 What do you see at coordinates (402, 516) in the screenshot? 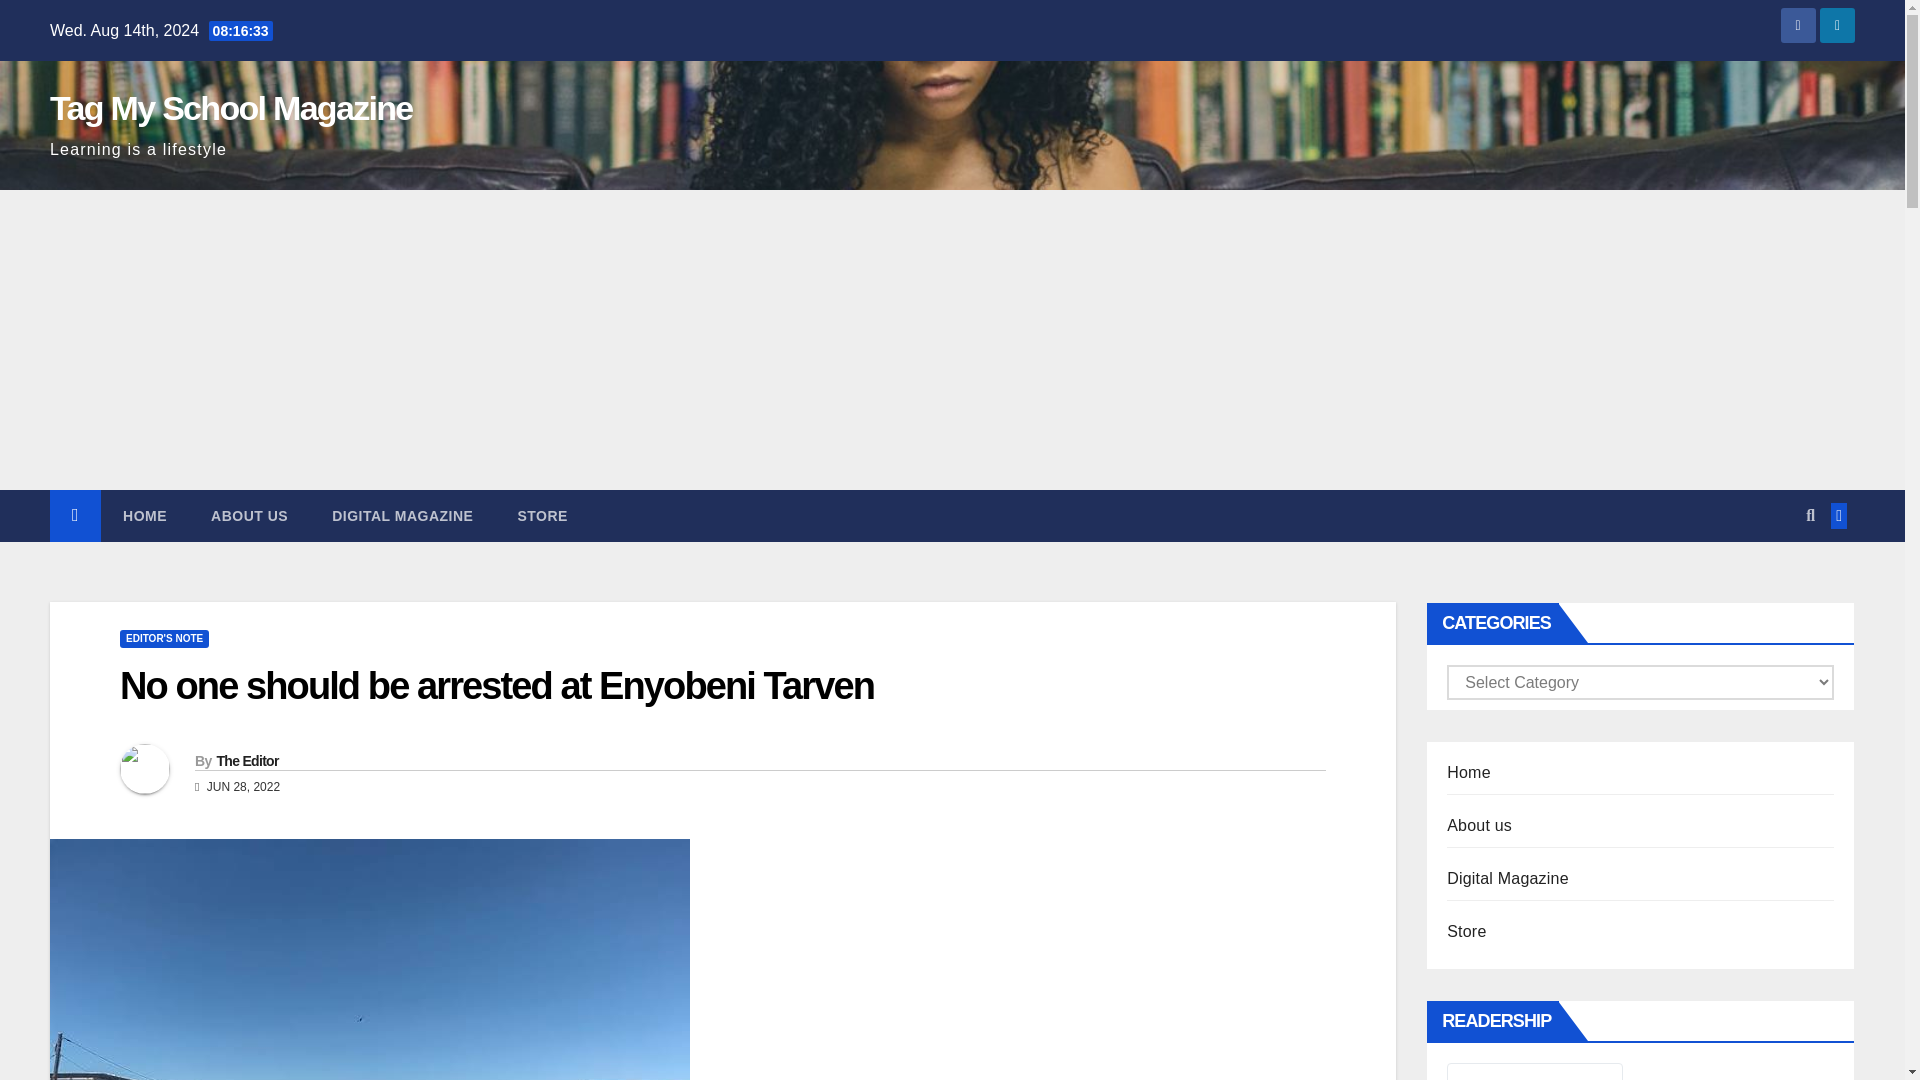
I see `DIGITAL MAGAZINE` at bounding box center [402, 516].